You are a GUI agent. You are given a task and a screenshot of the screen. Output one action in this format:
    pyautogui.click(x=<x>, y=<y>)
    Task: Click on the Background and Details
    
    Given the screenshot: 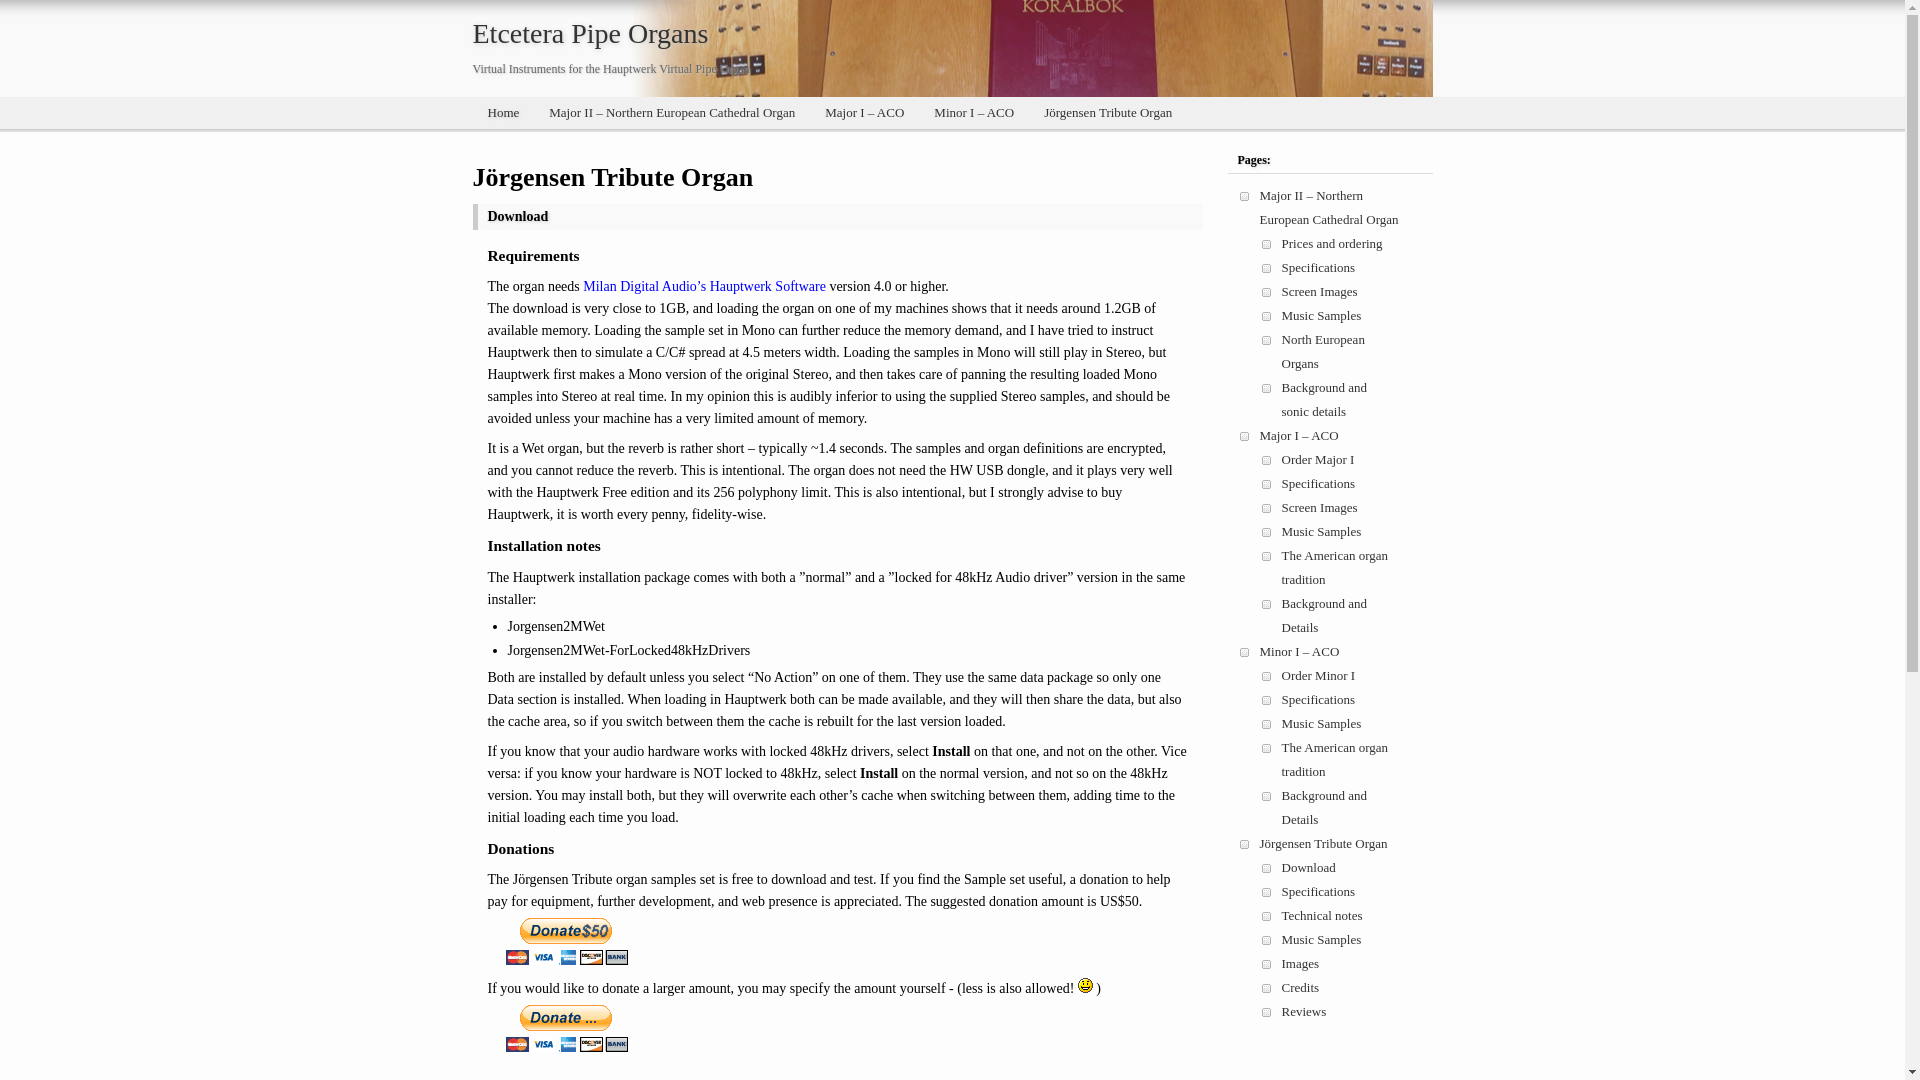 What is the action you would take?
    pyautogui.click(x=1325, y=615)
    